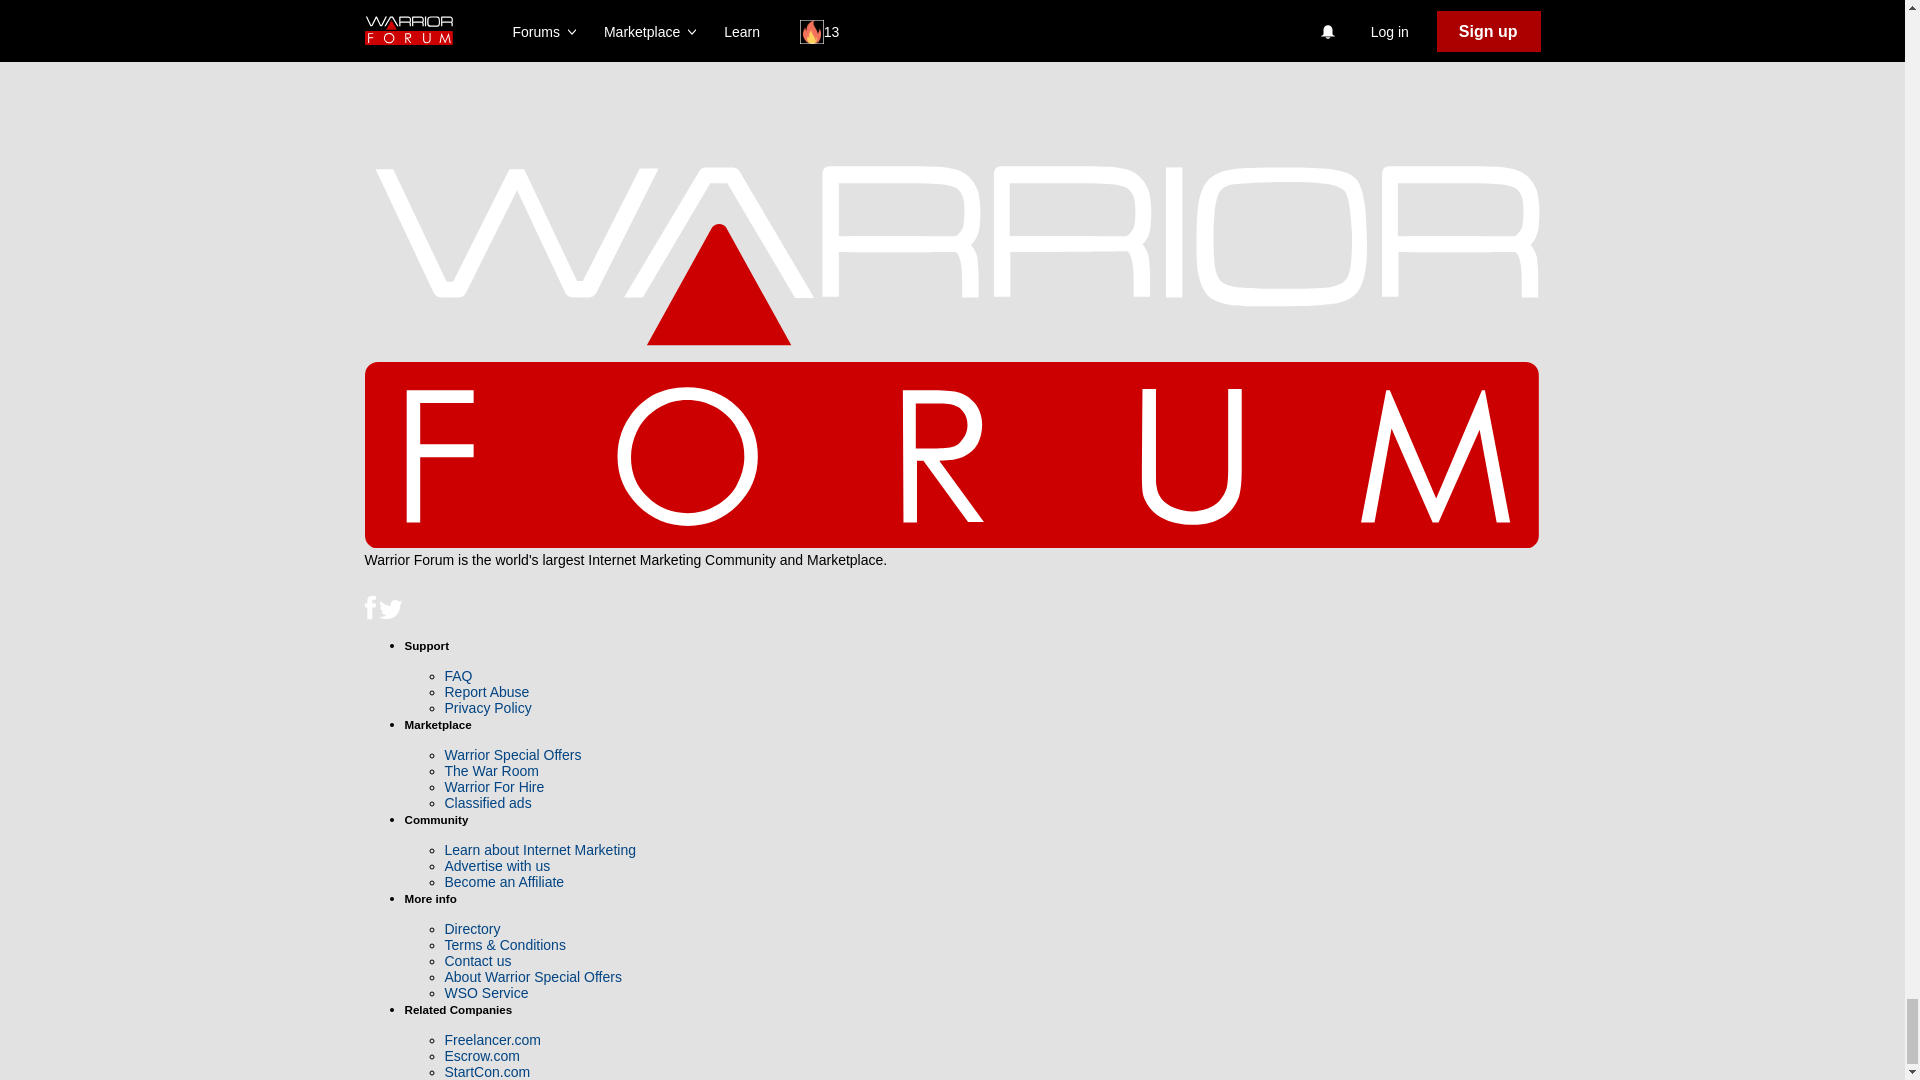 Image resolution: width=1920 pixels, height=1080 pixels. I want to click on Warrior Forum on Facebook, so click(371, 614).